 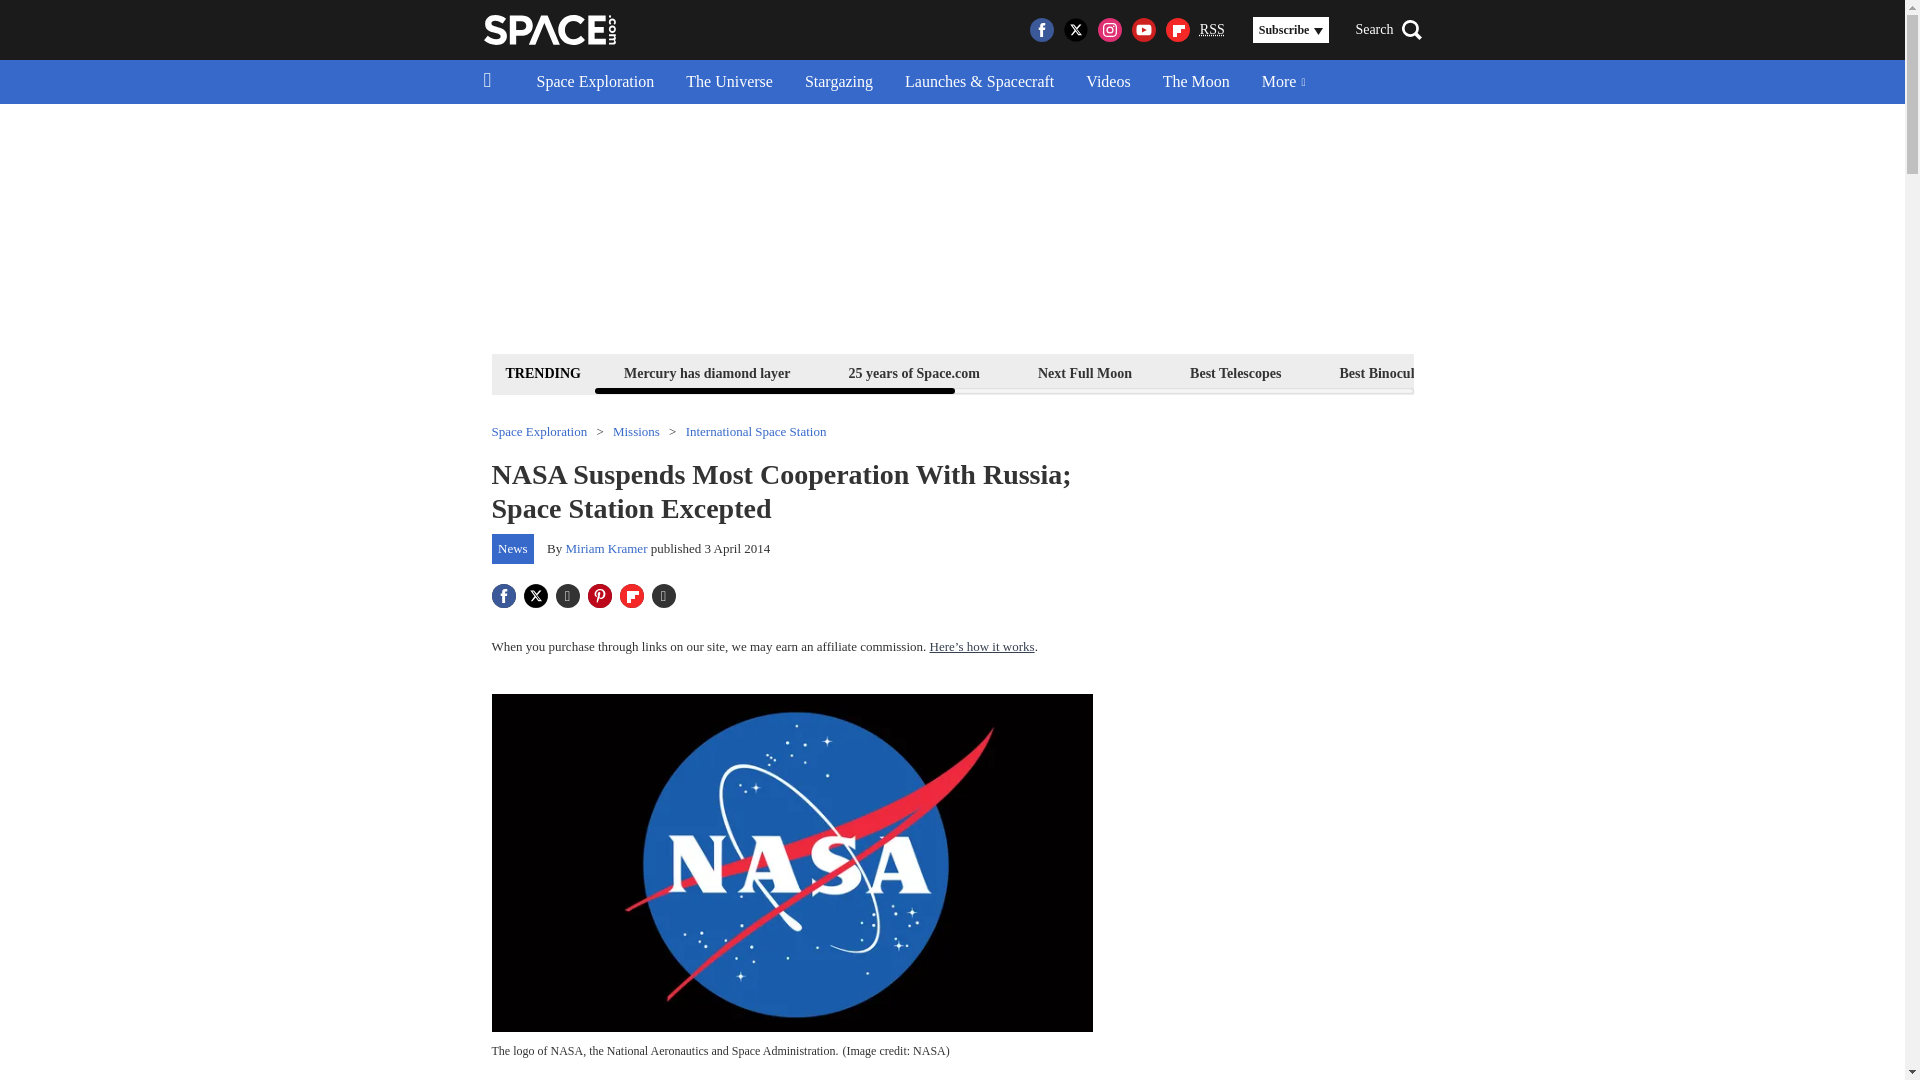 What do you see at coordinates (838, 82) in the screenshot?
I see `Stargazing` at bounding box center [838, 82].